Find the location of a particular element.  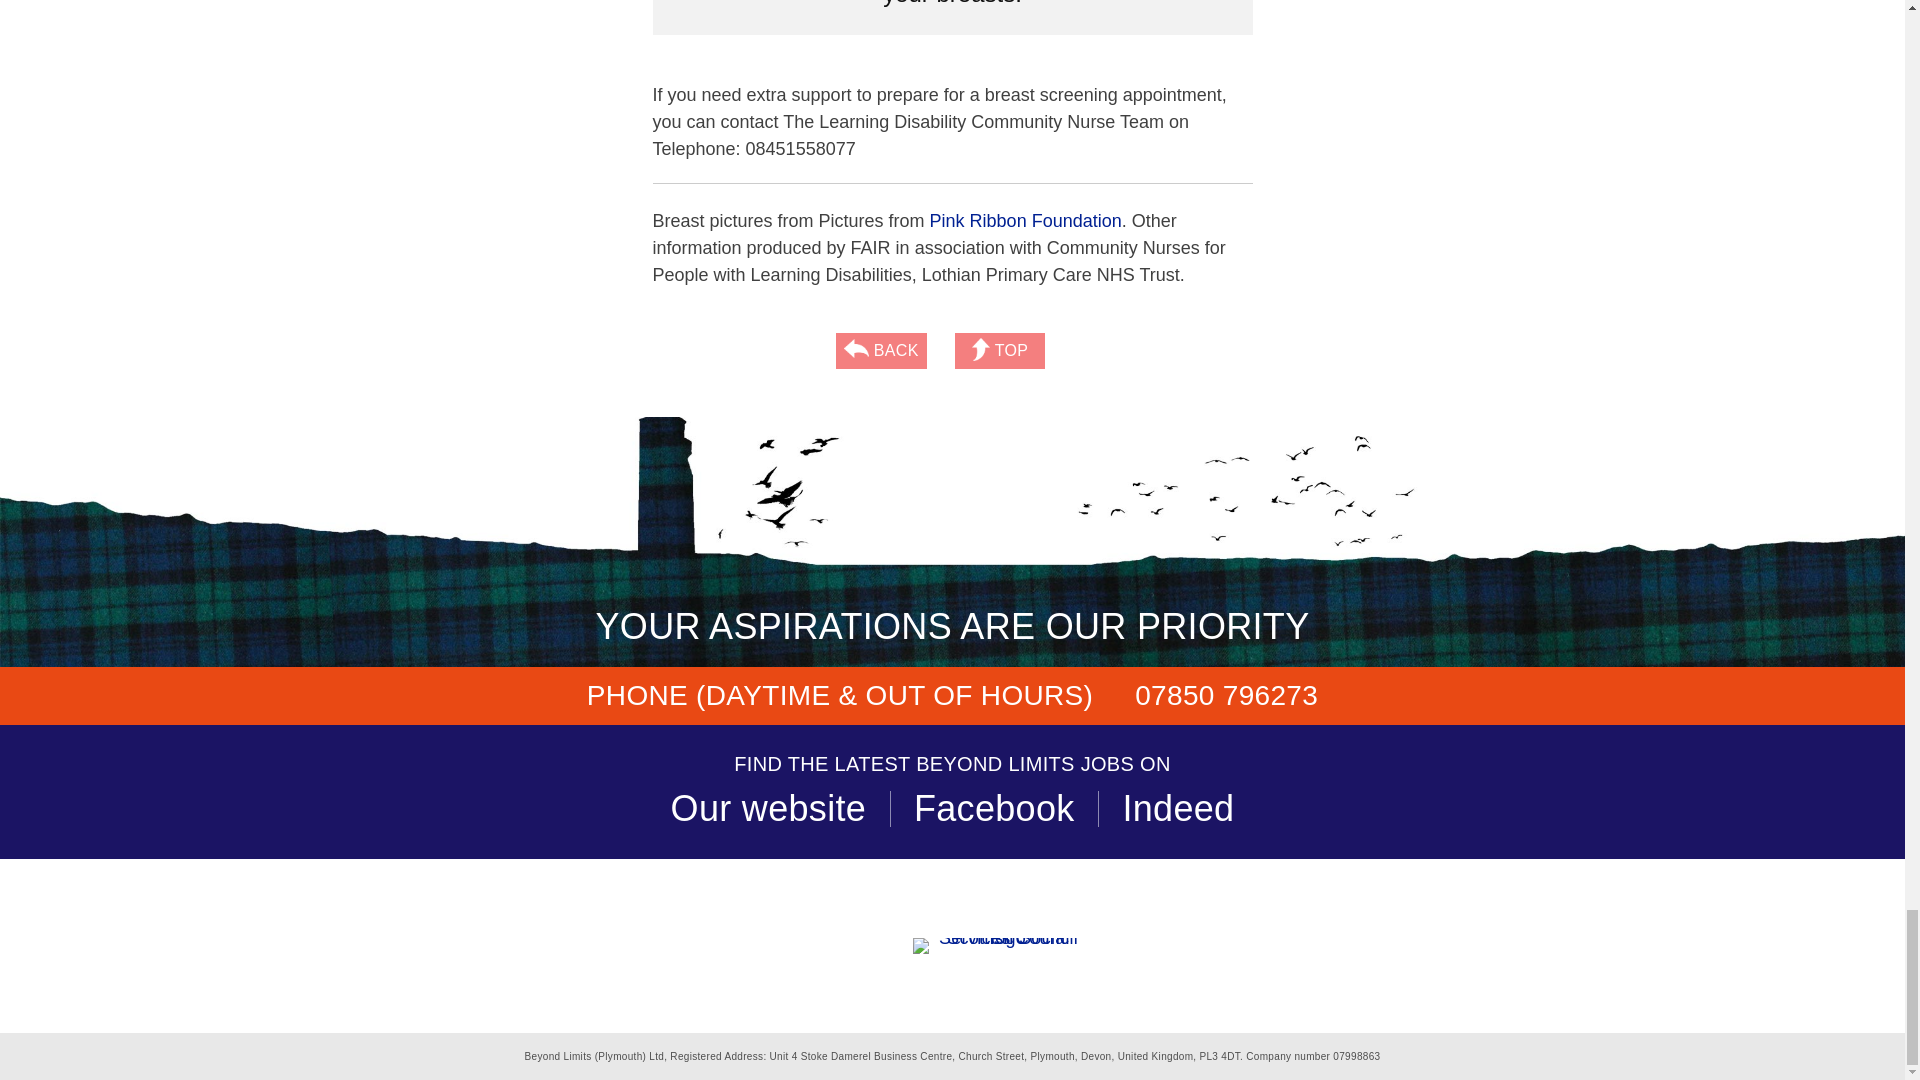

Pink Ribbon Foundation is located at coordinates (1025, 220).